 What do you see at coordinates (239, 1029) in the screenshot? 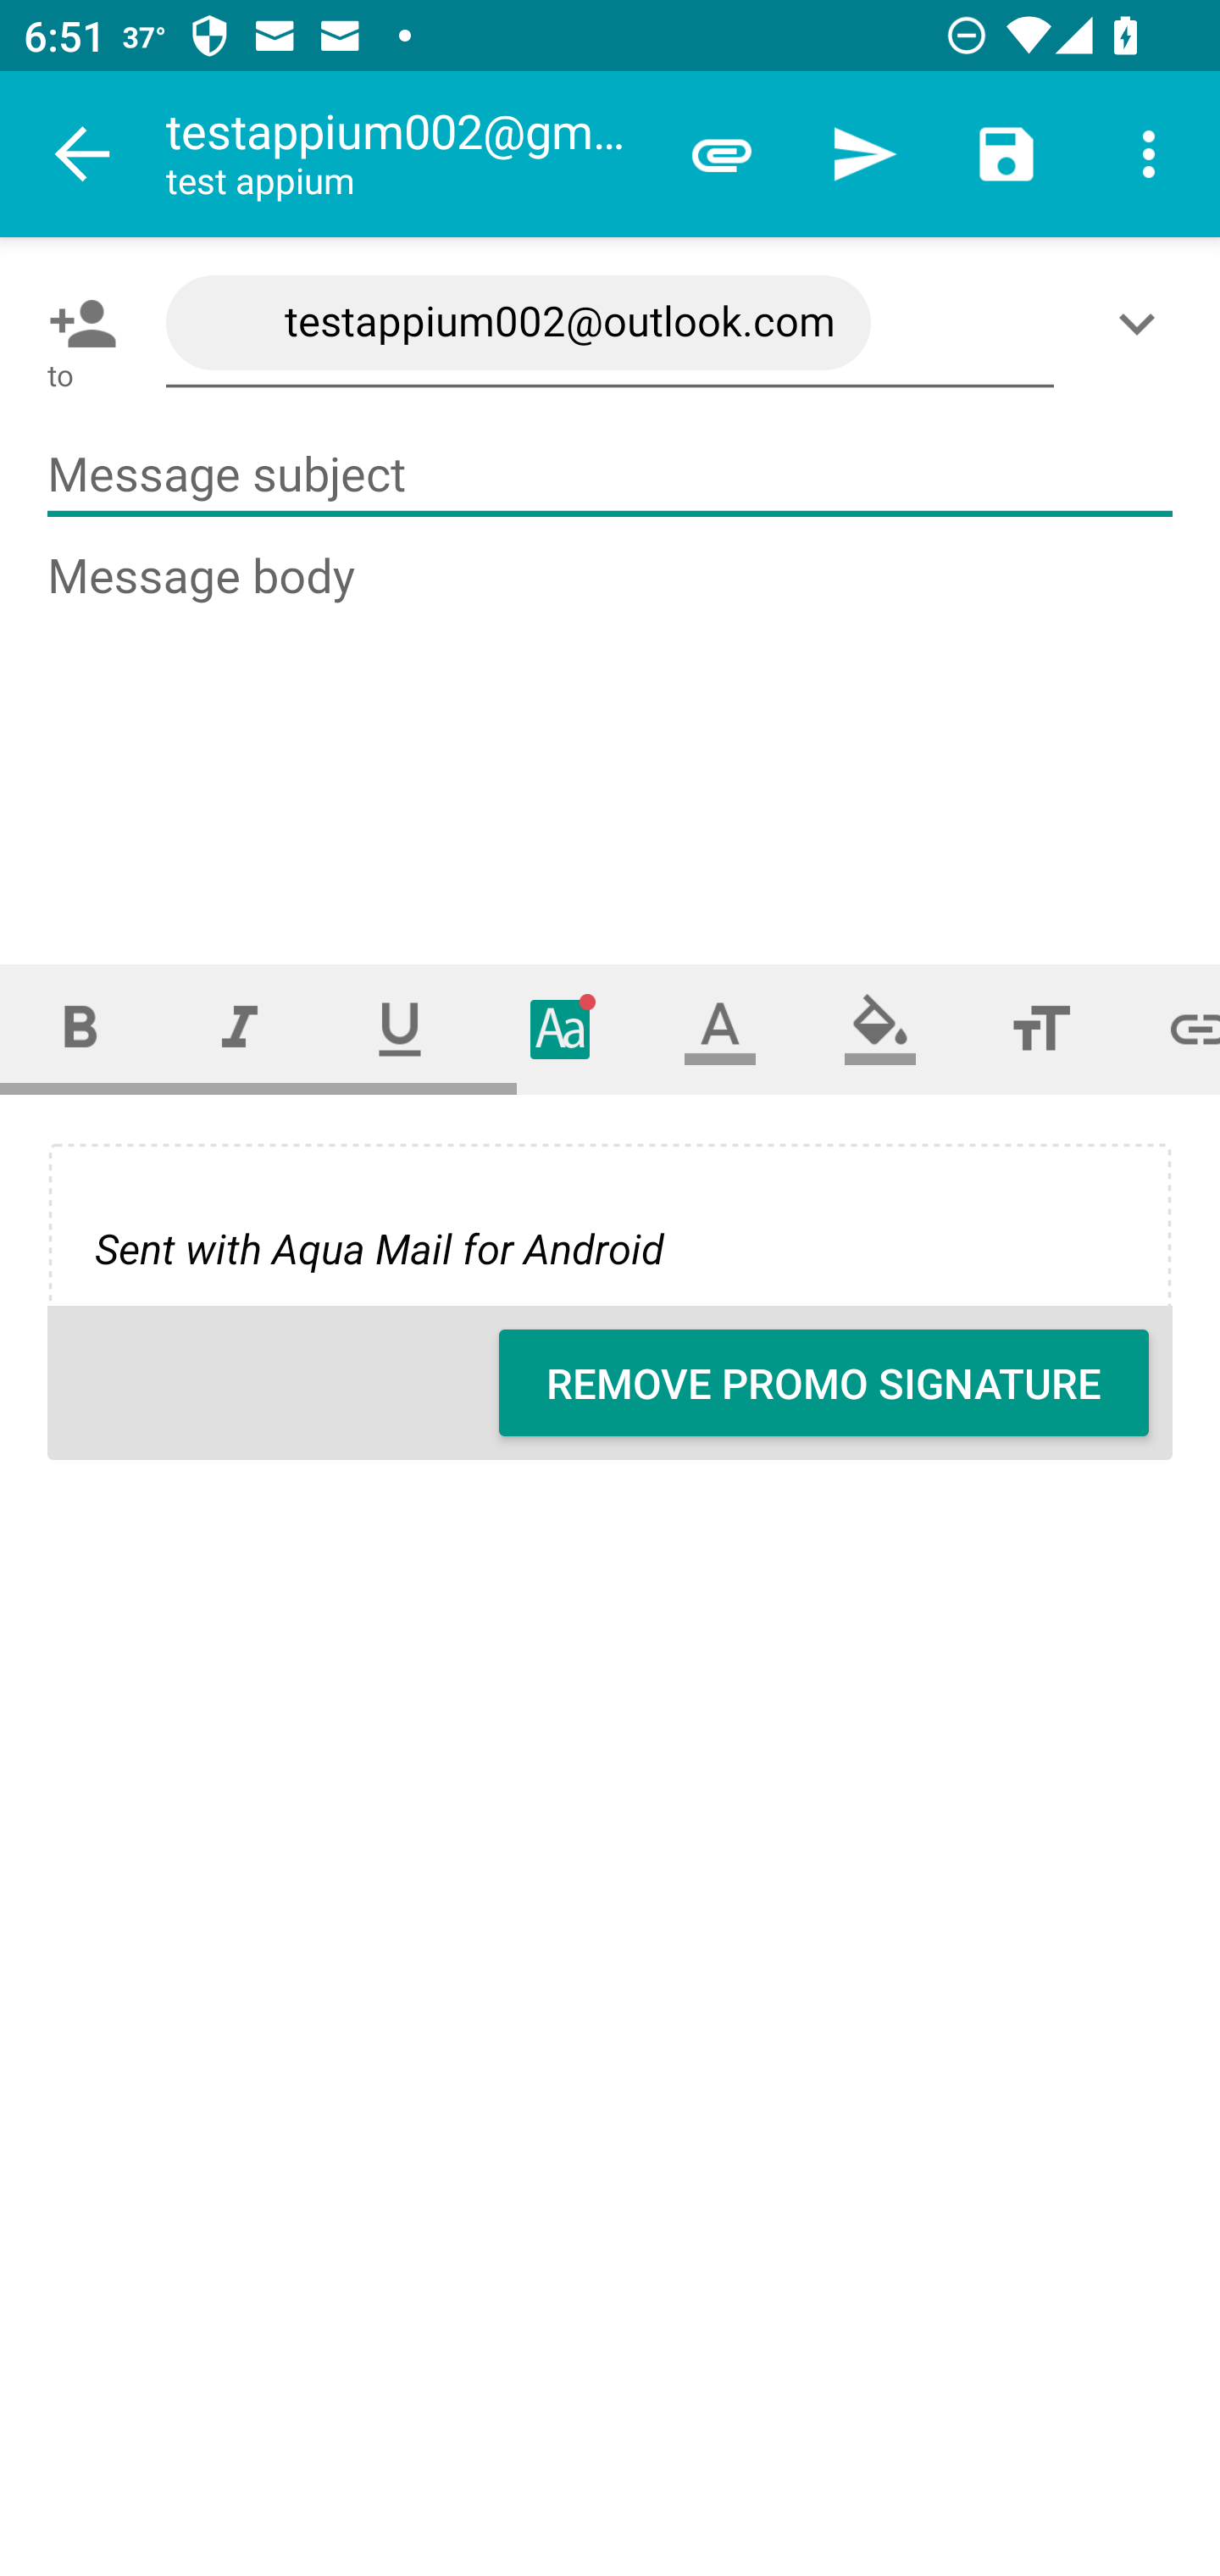
I see `Italic` at bounding box center [239, 1029].